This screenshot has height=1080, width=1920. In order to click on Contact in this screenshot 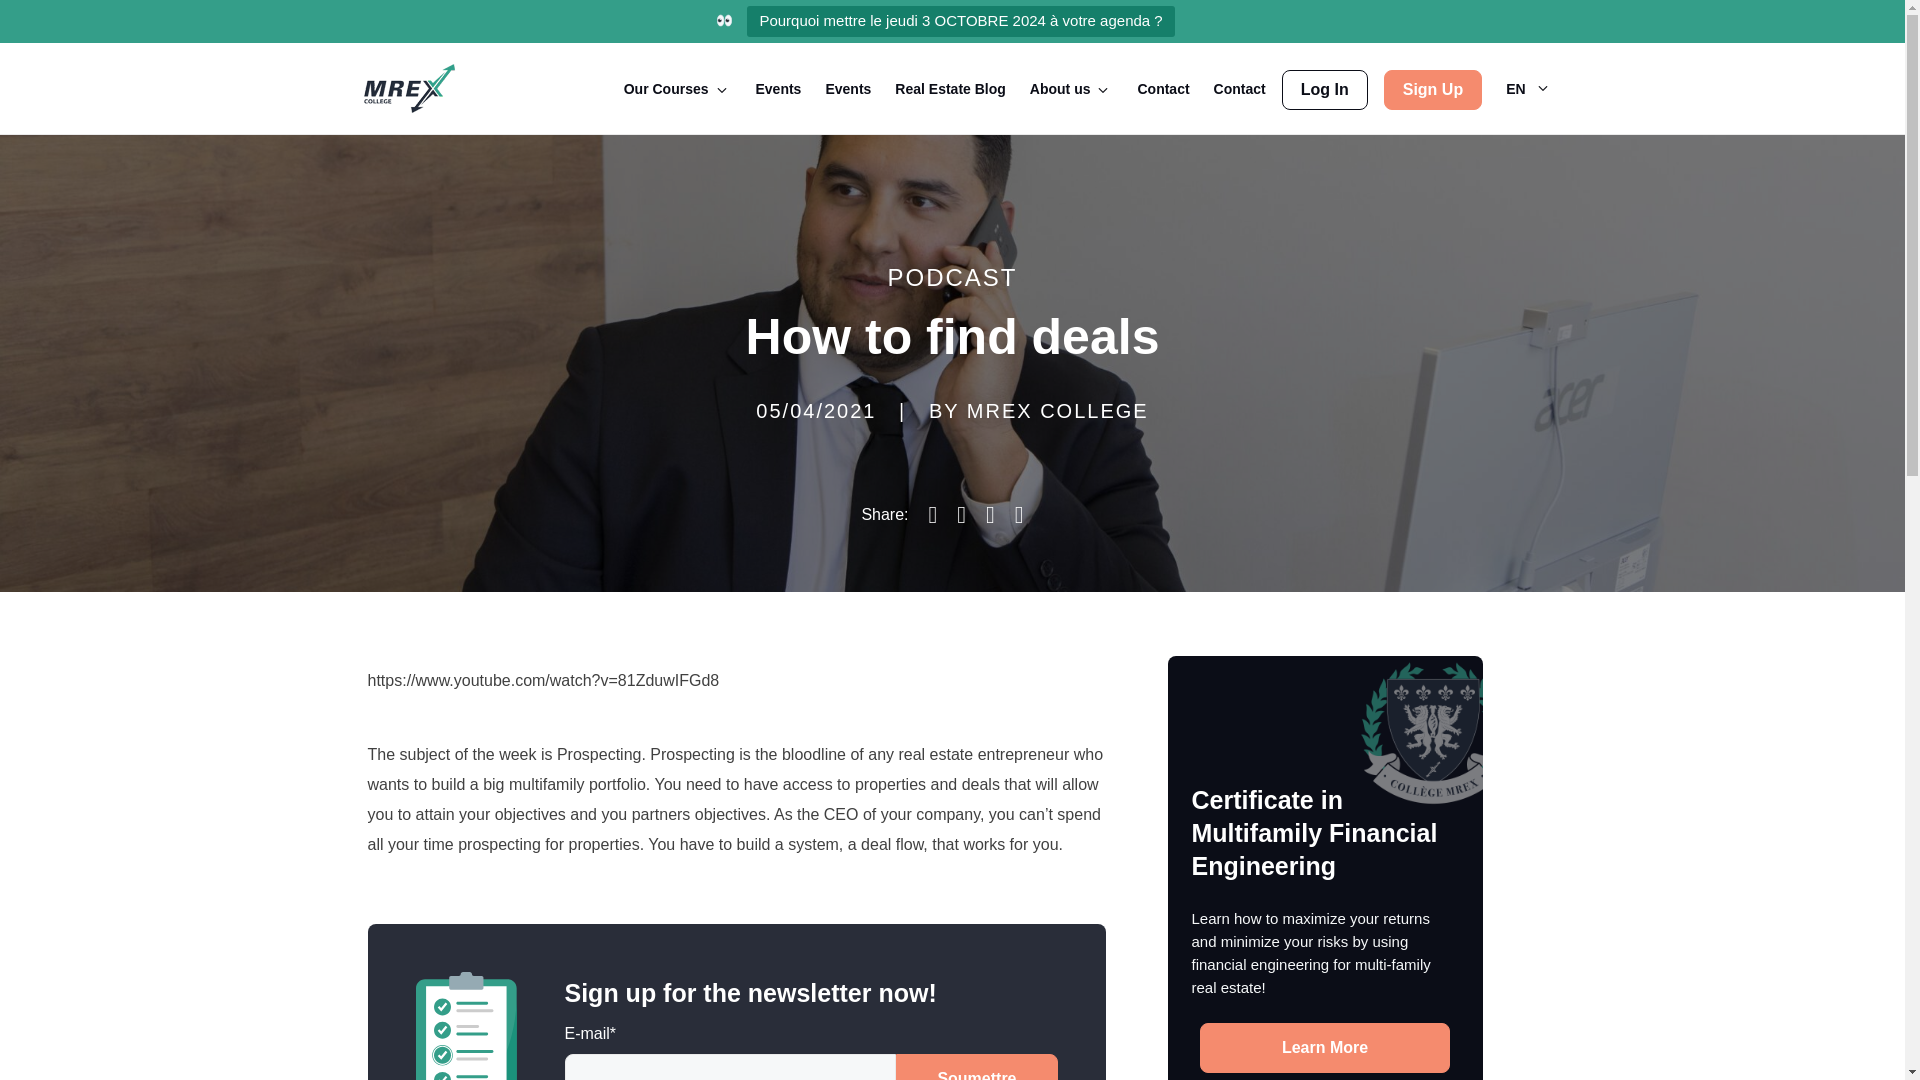, I will do `click(1239, 88)`.